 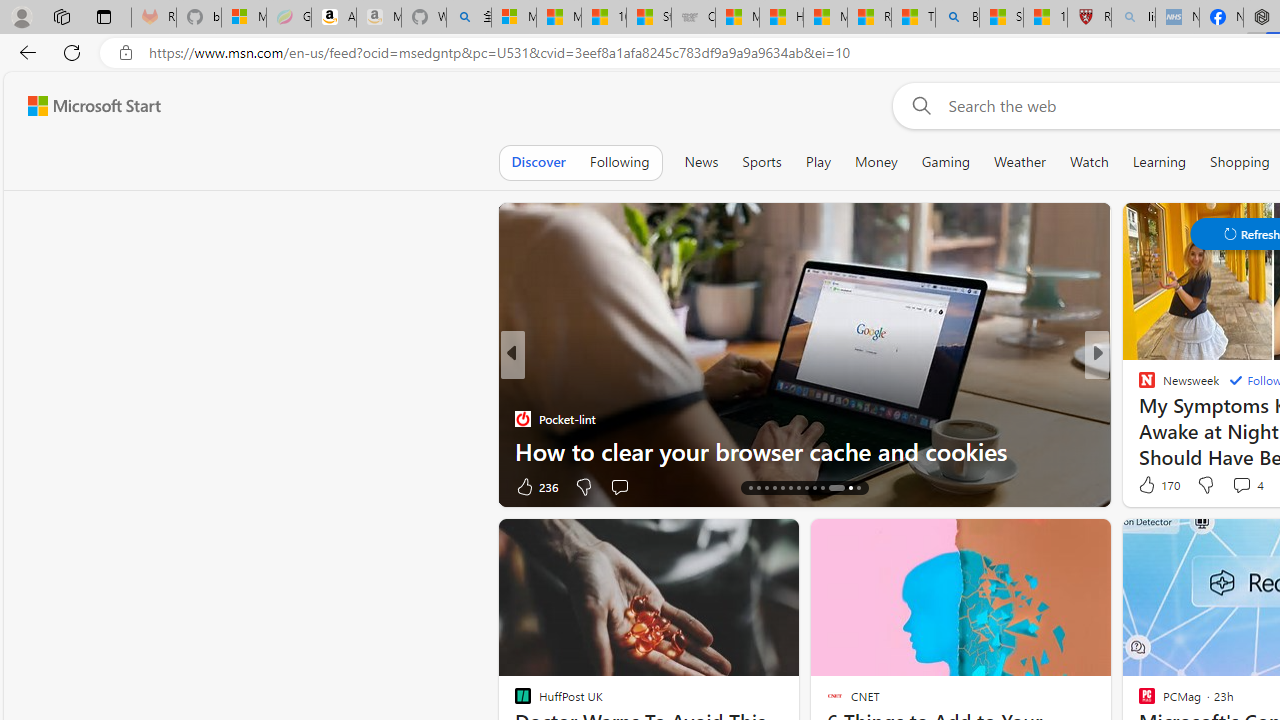 I want to click on AutomationID: tab-21, so click(x=806, y=488).